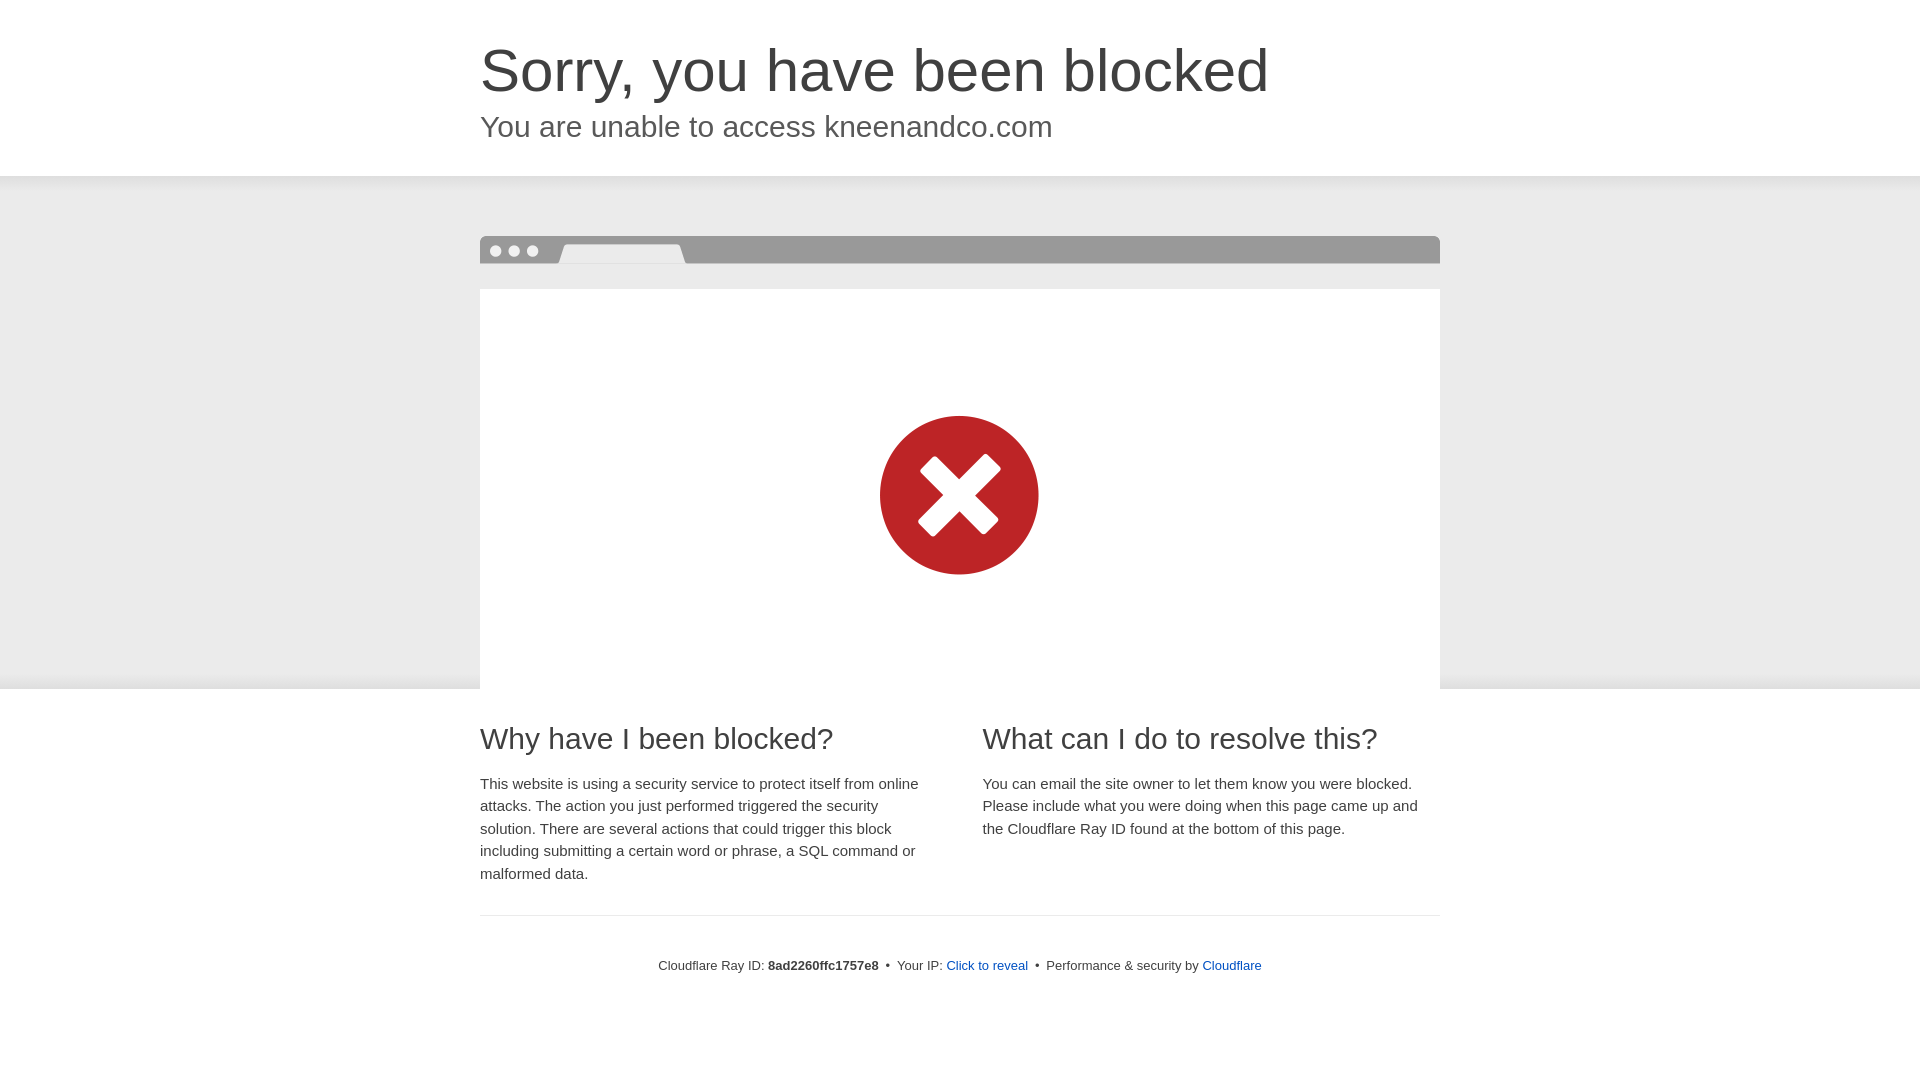 This screenshot has width=1920, height=1080. Describe the element at coordinates (1231, 965) in the screenshot. I see `Cloudflare` at that location.